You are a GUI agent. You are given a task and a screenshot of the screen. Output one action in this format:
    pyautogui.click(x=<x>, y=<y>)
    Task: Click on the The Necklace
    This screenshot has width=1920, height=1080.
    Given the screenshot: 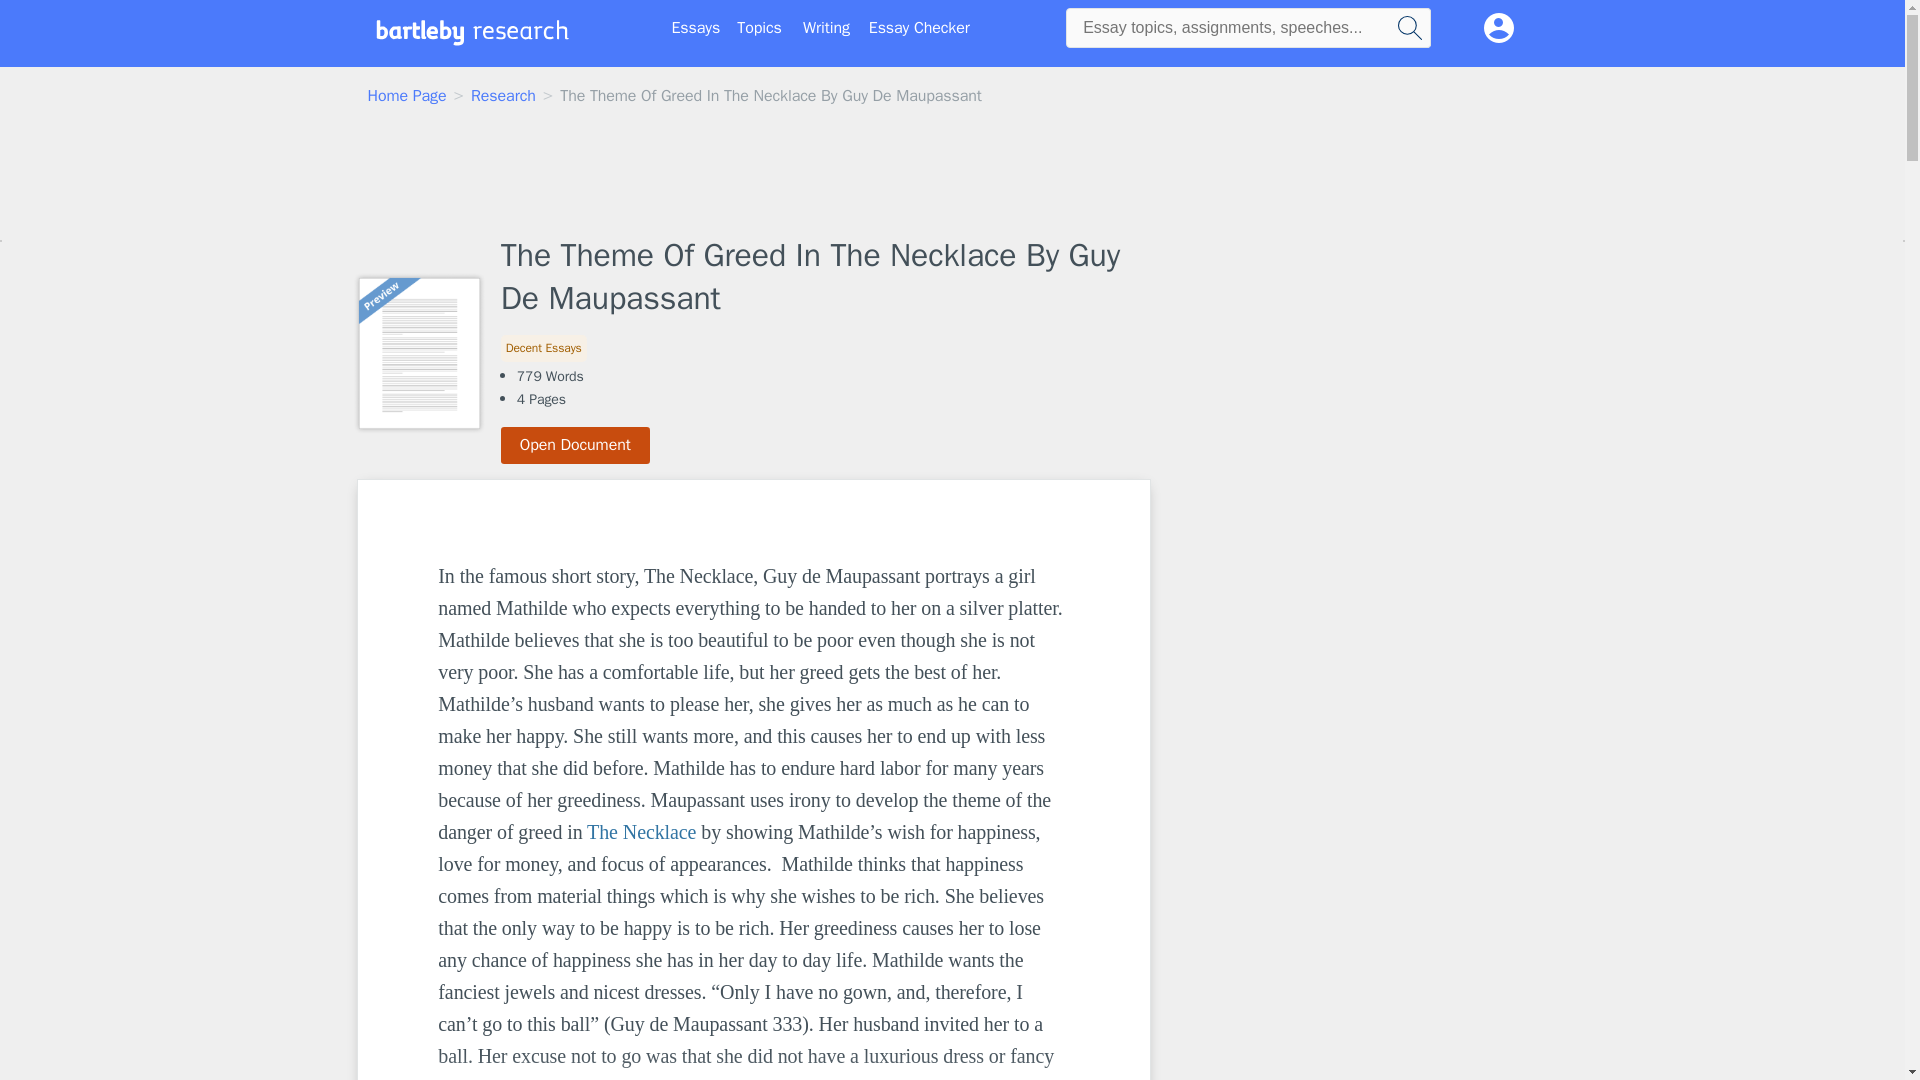 What is the action you would take?
    pyautogui.click(x=641, y=832)
    